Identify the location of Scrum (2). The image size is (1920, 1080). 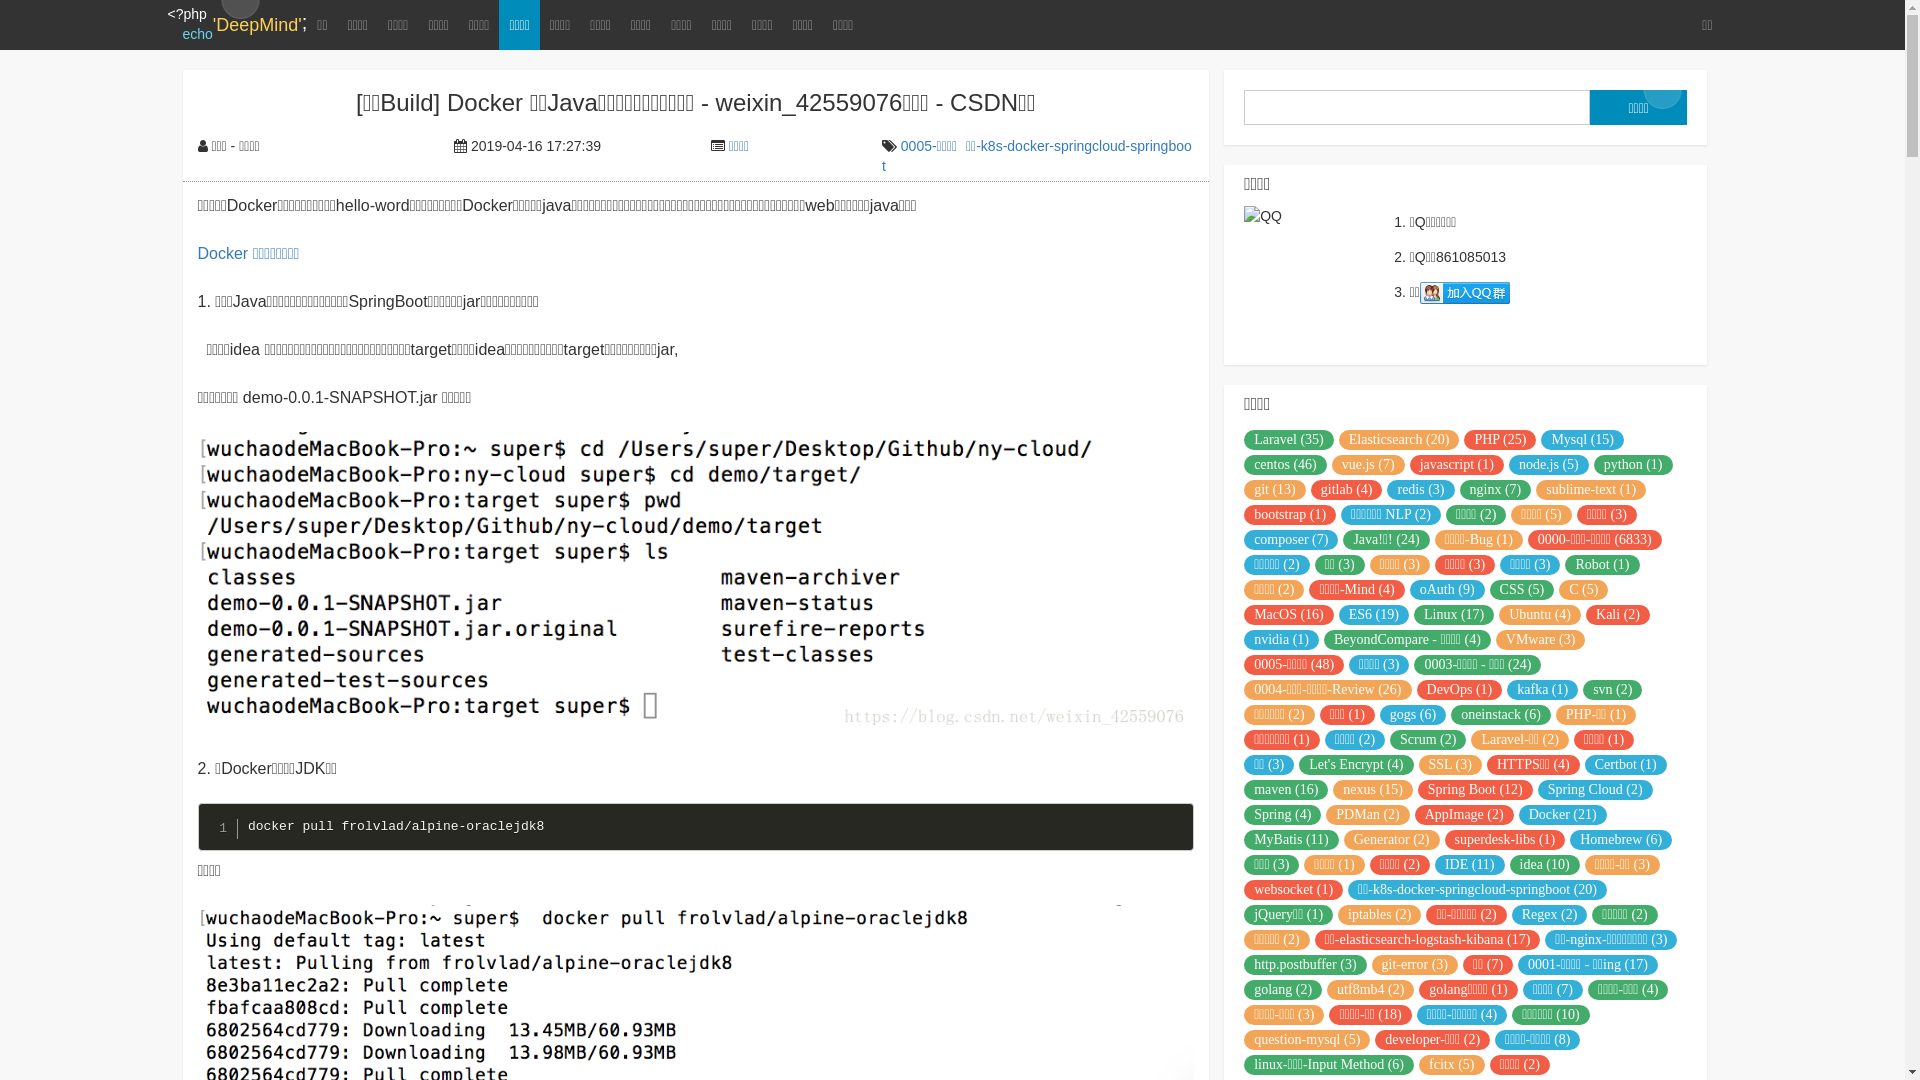
(1428, 740).